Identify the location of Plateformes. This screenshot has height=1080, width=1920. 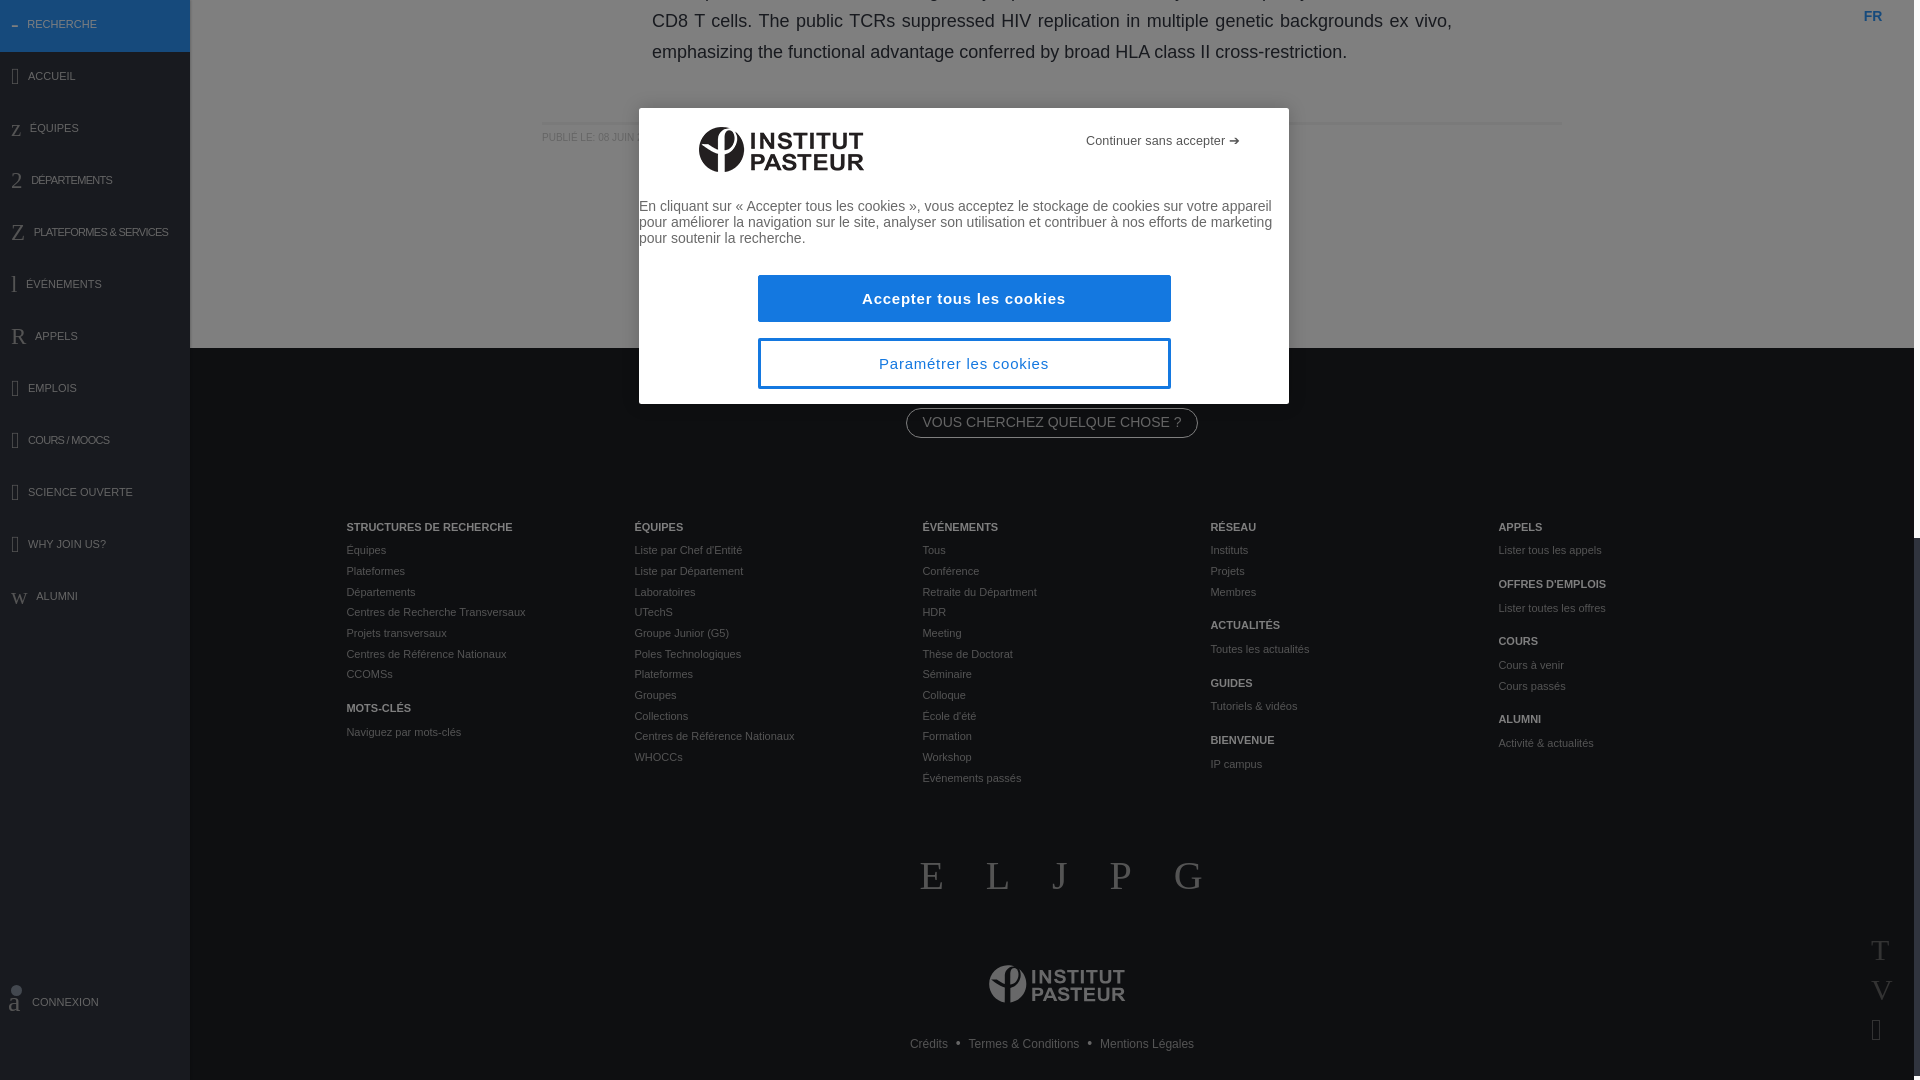
(474, 571).